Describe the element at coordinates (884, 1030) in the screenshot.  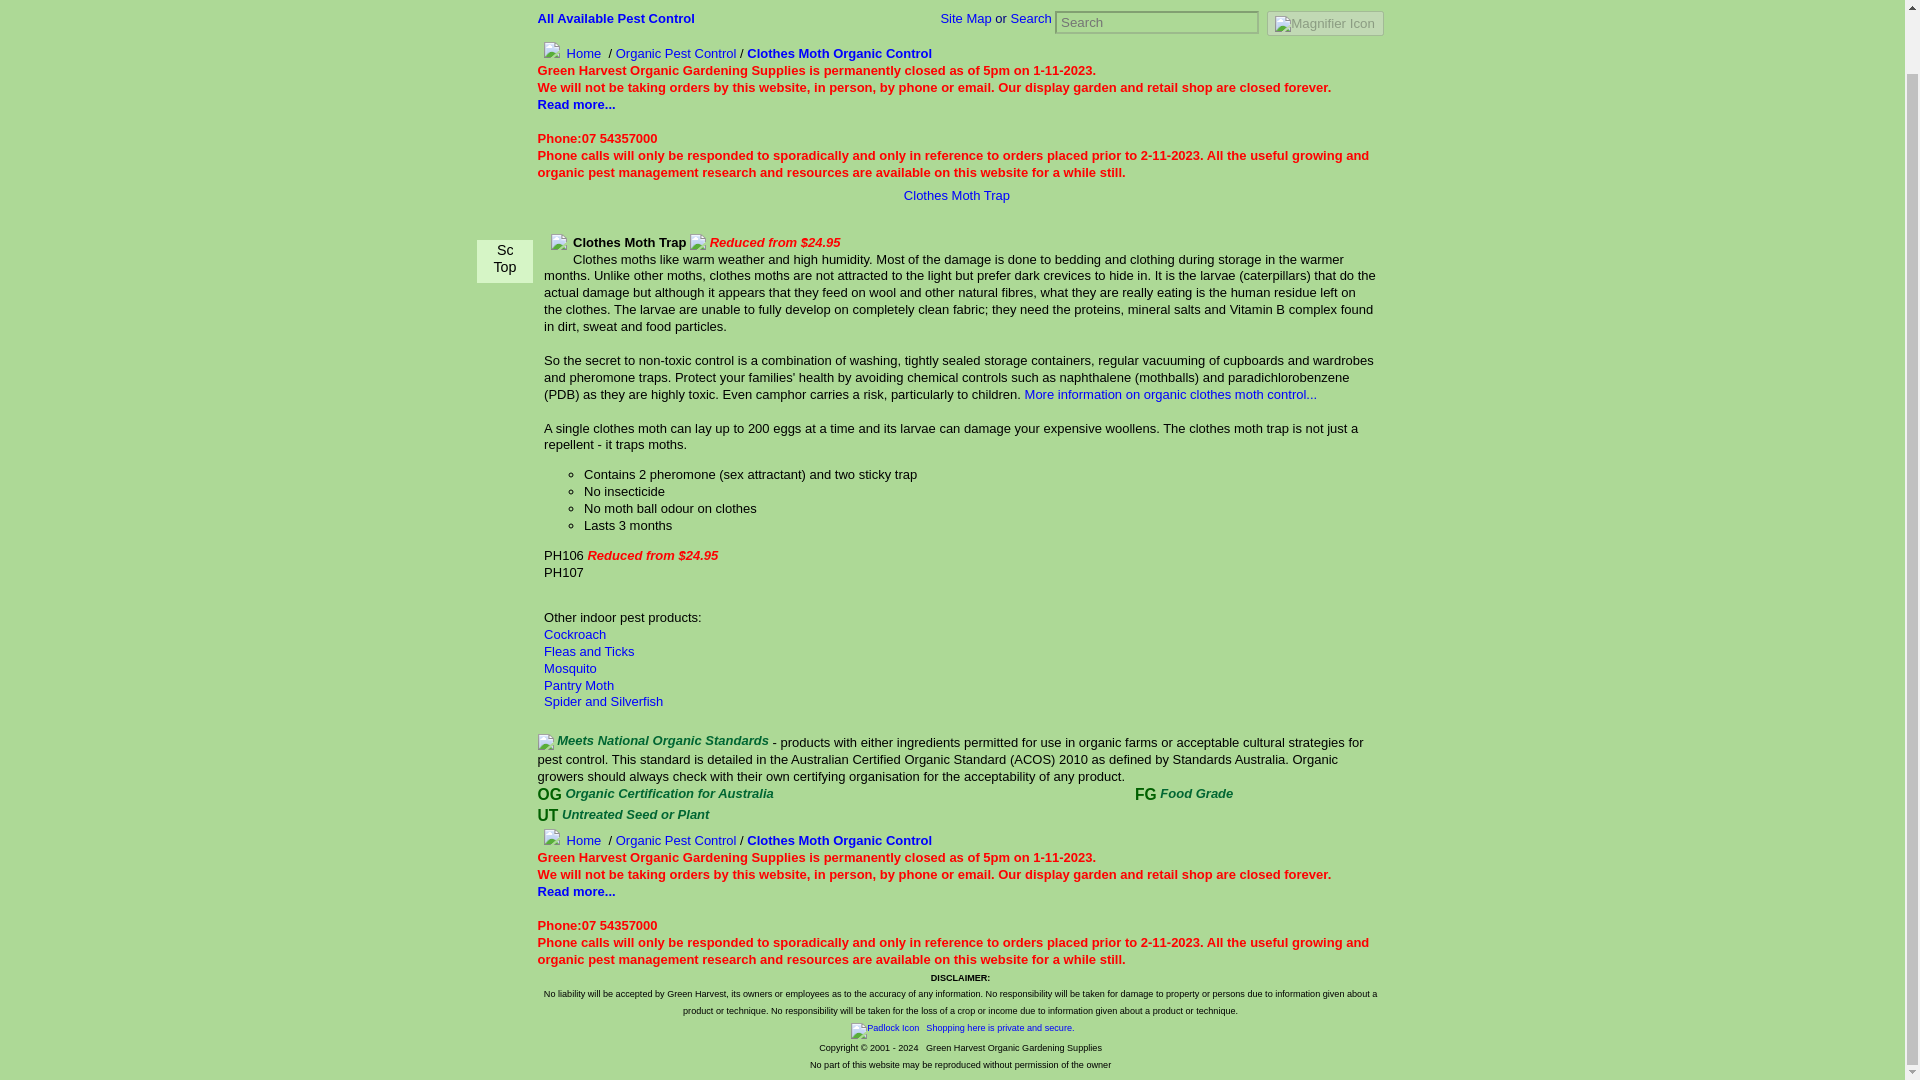
I see `Padlock Icon` at that location.